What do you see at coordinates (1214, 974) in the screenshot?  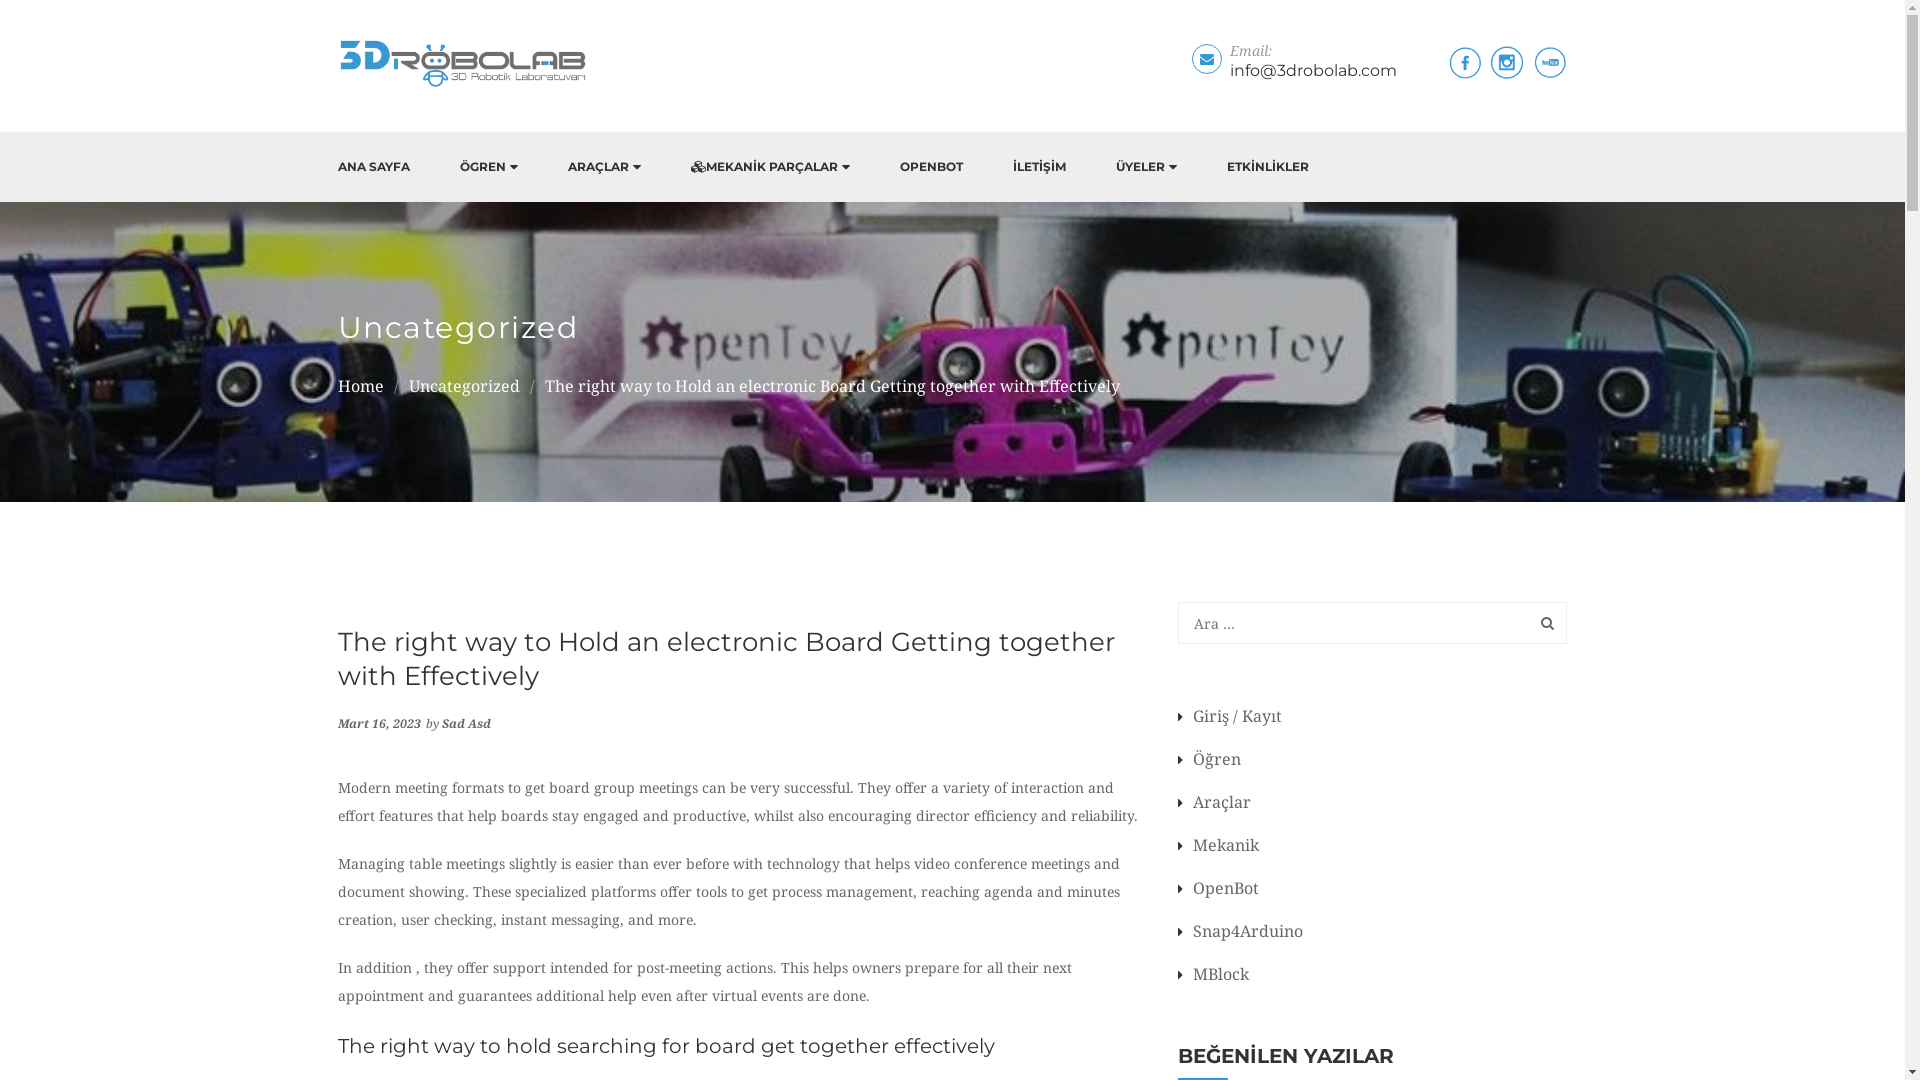 I see `MBlock` at bounding box center [1214, 974].